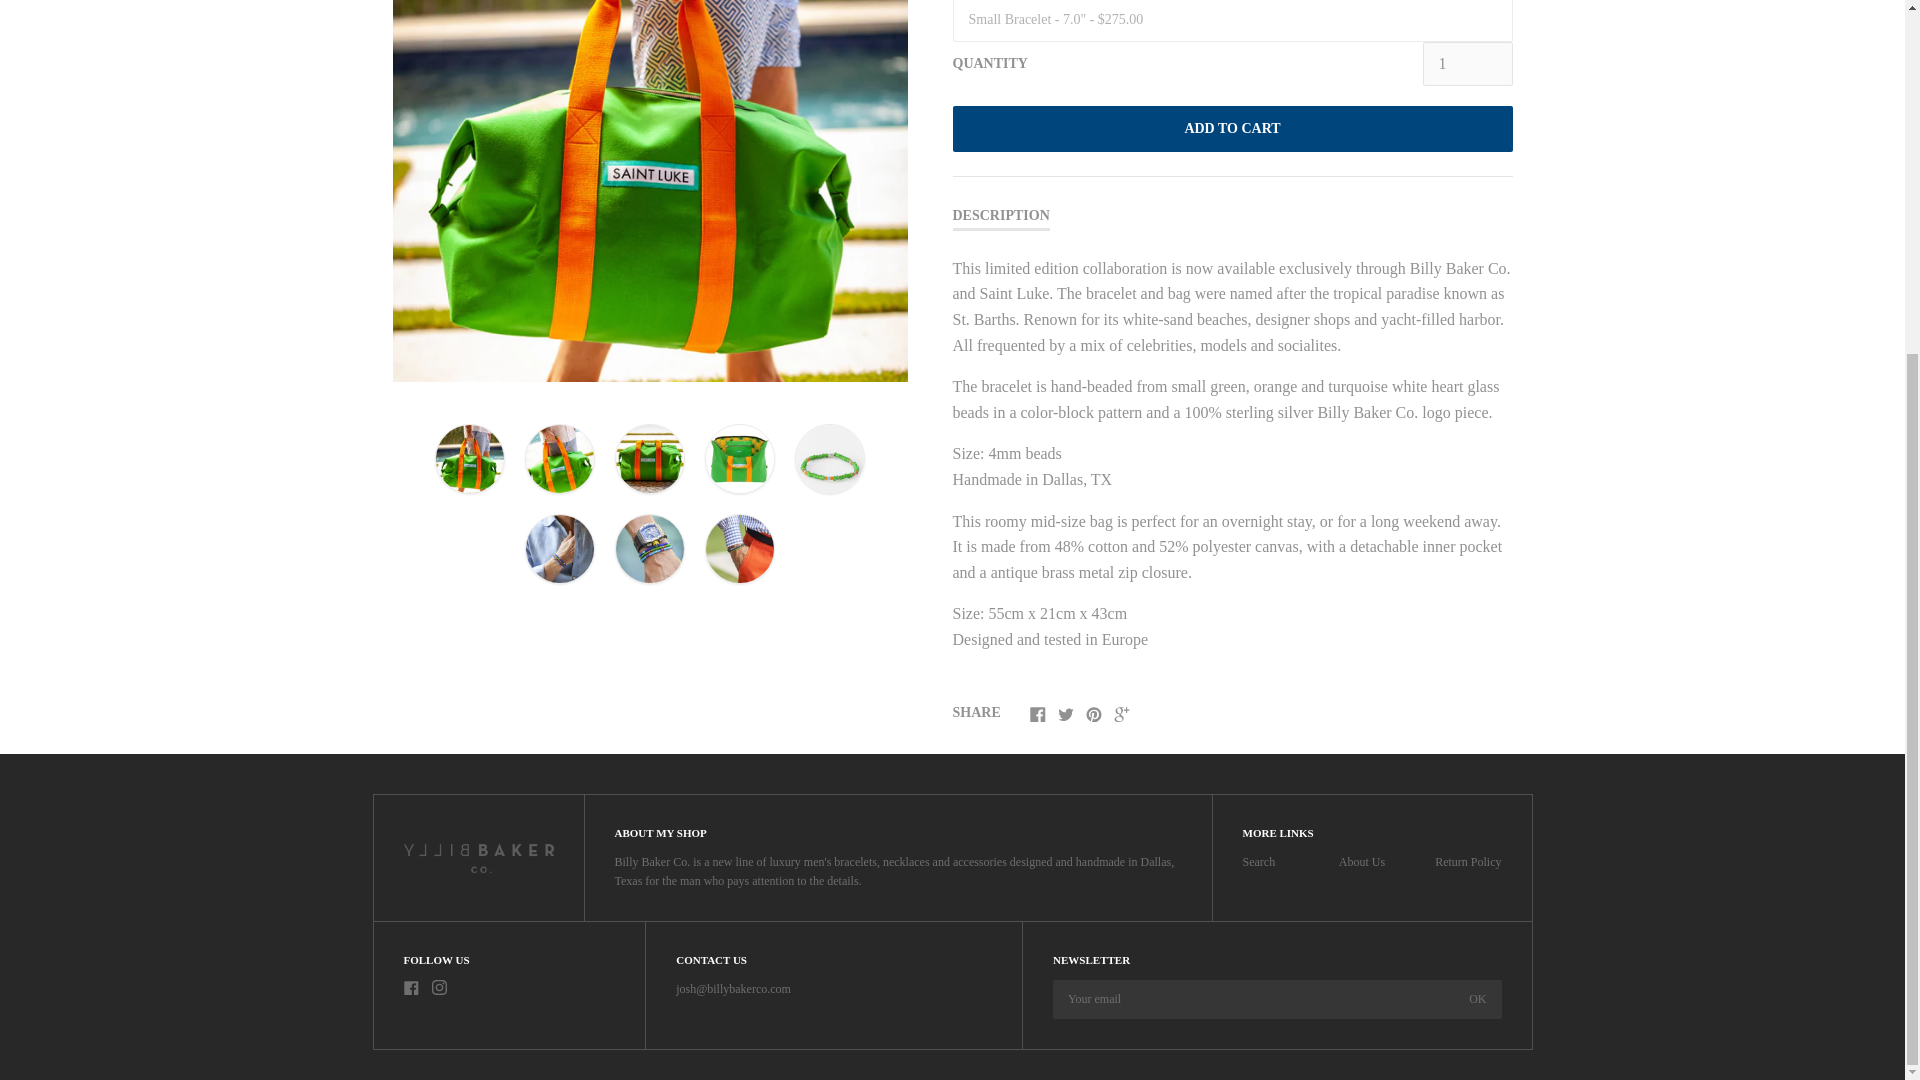 Image resolution: width=1920 pixels, height=1080 pixels. What do you see at coordinates (1038, 714) in the screenshot?
I see `Facebook` at bounding box center [1038, 714].